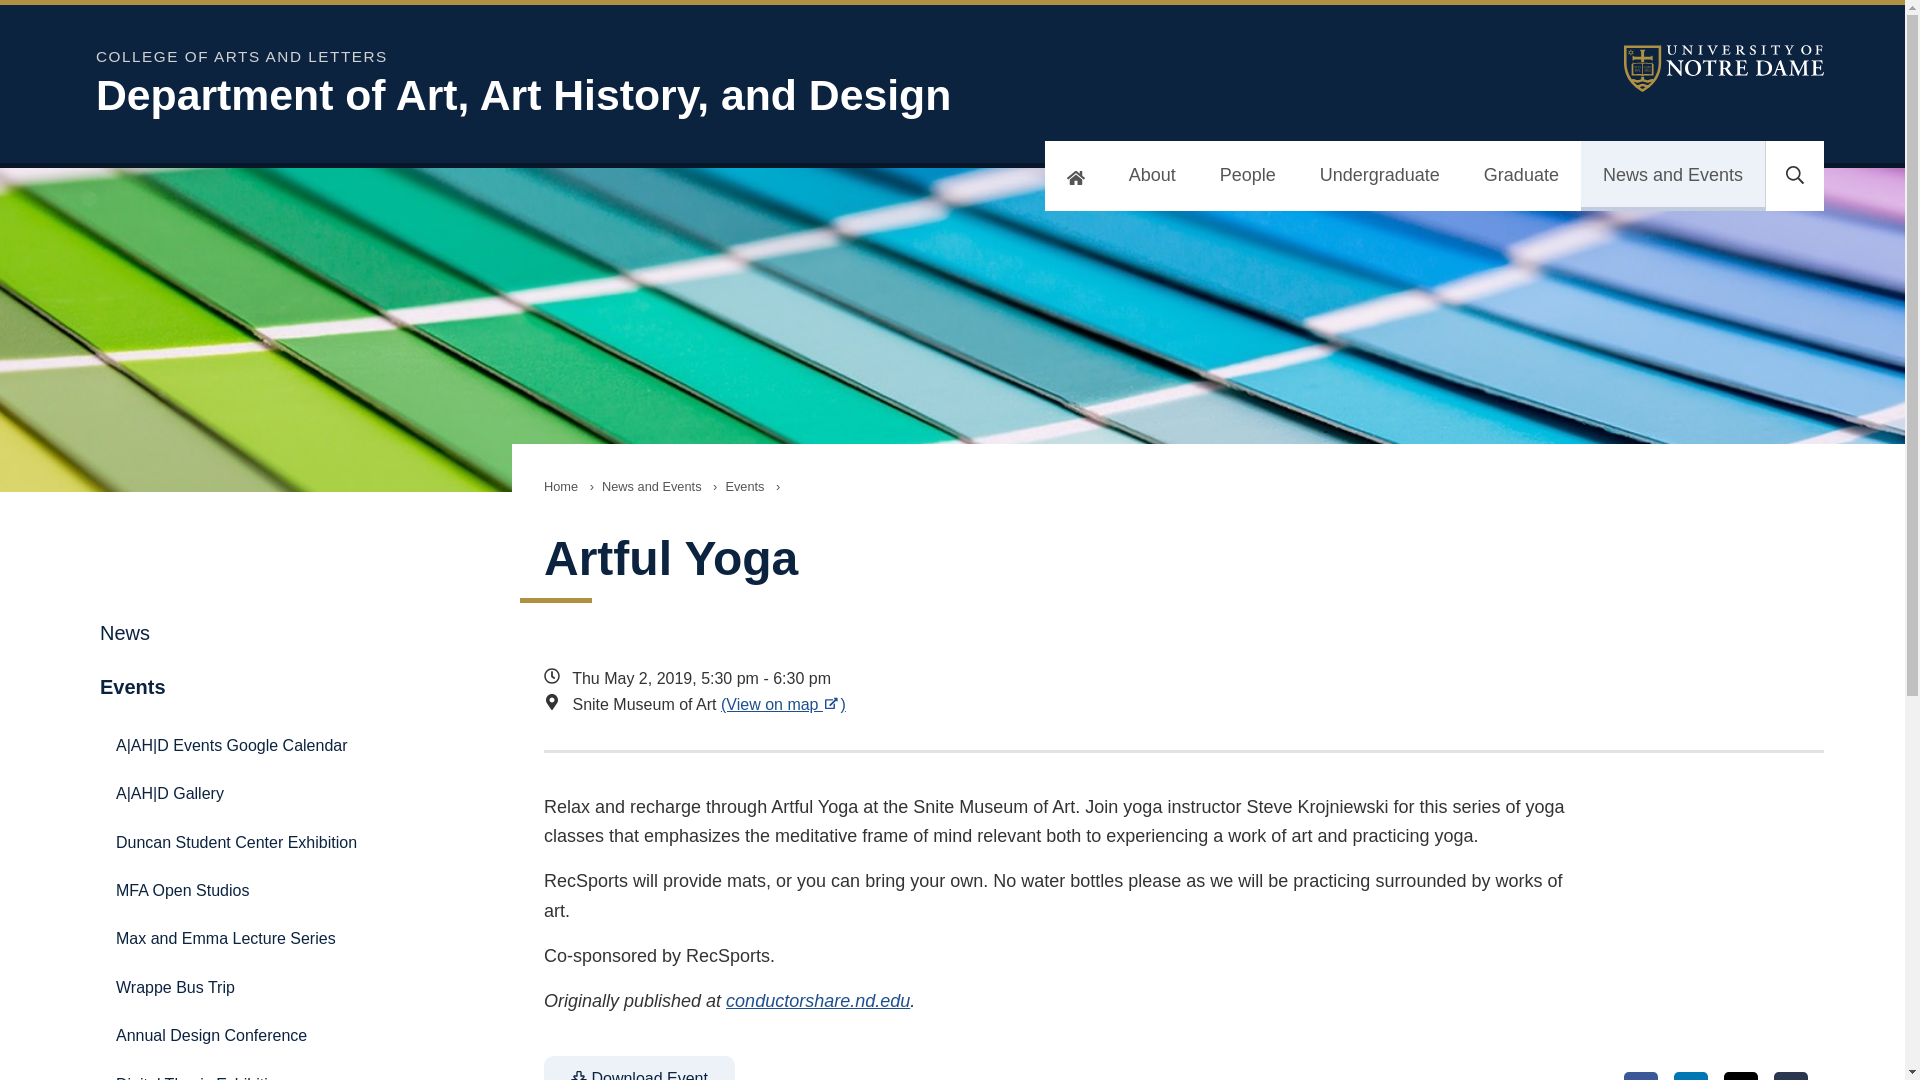 The width and height of the screenshot is (1920, 1080). Describe the element at coordinates (616, 95) in the screenshot. I see `Department of Art, Art History, and Design` at that location.